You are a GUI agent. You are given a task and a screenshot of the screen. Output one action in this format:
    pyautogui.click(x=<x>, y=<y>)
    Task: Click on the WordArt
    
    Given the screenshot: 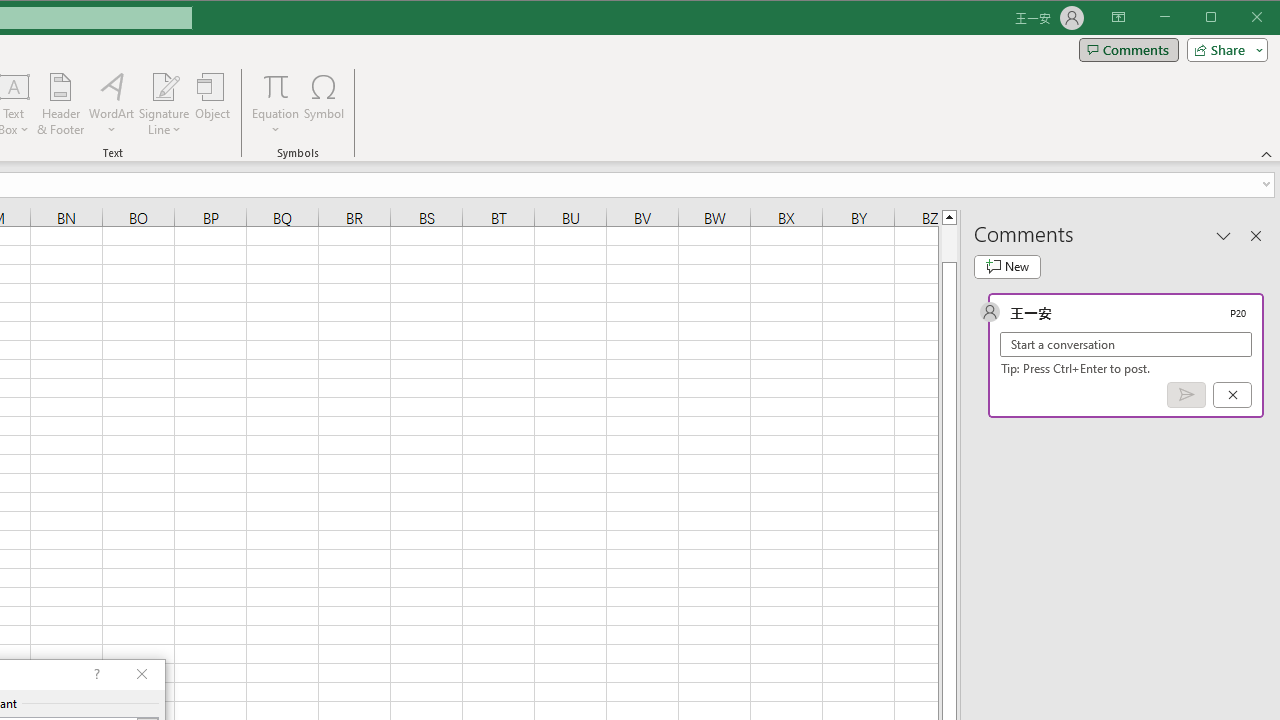 What is the action you would take?
    pyautogui.click(x=112, y=104)
    